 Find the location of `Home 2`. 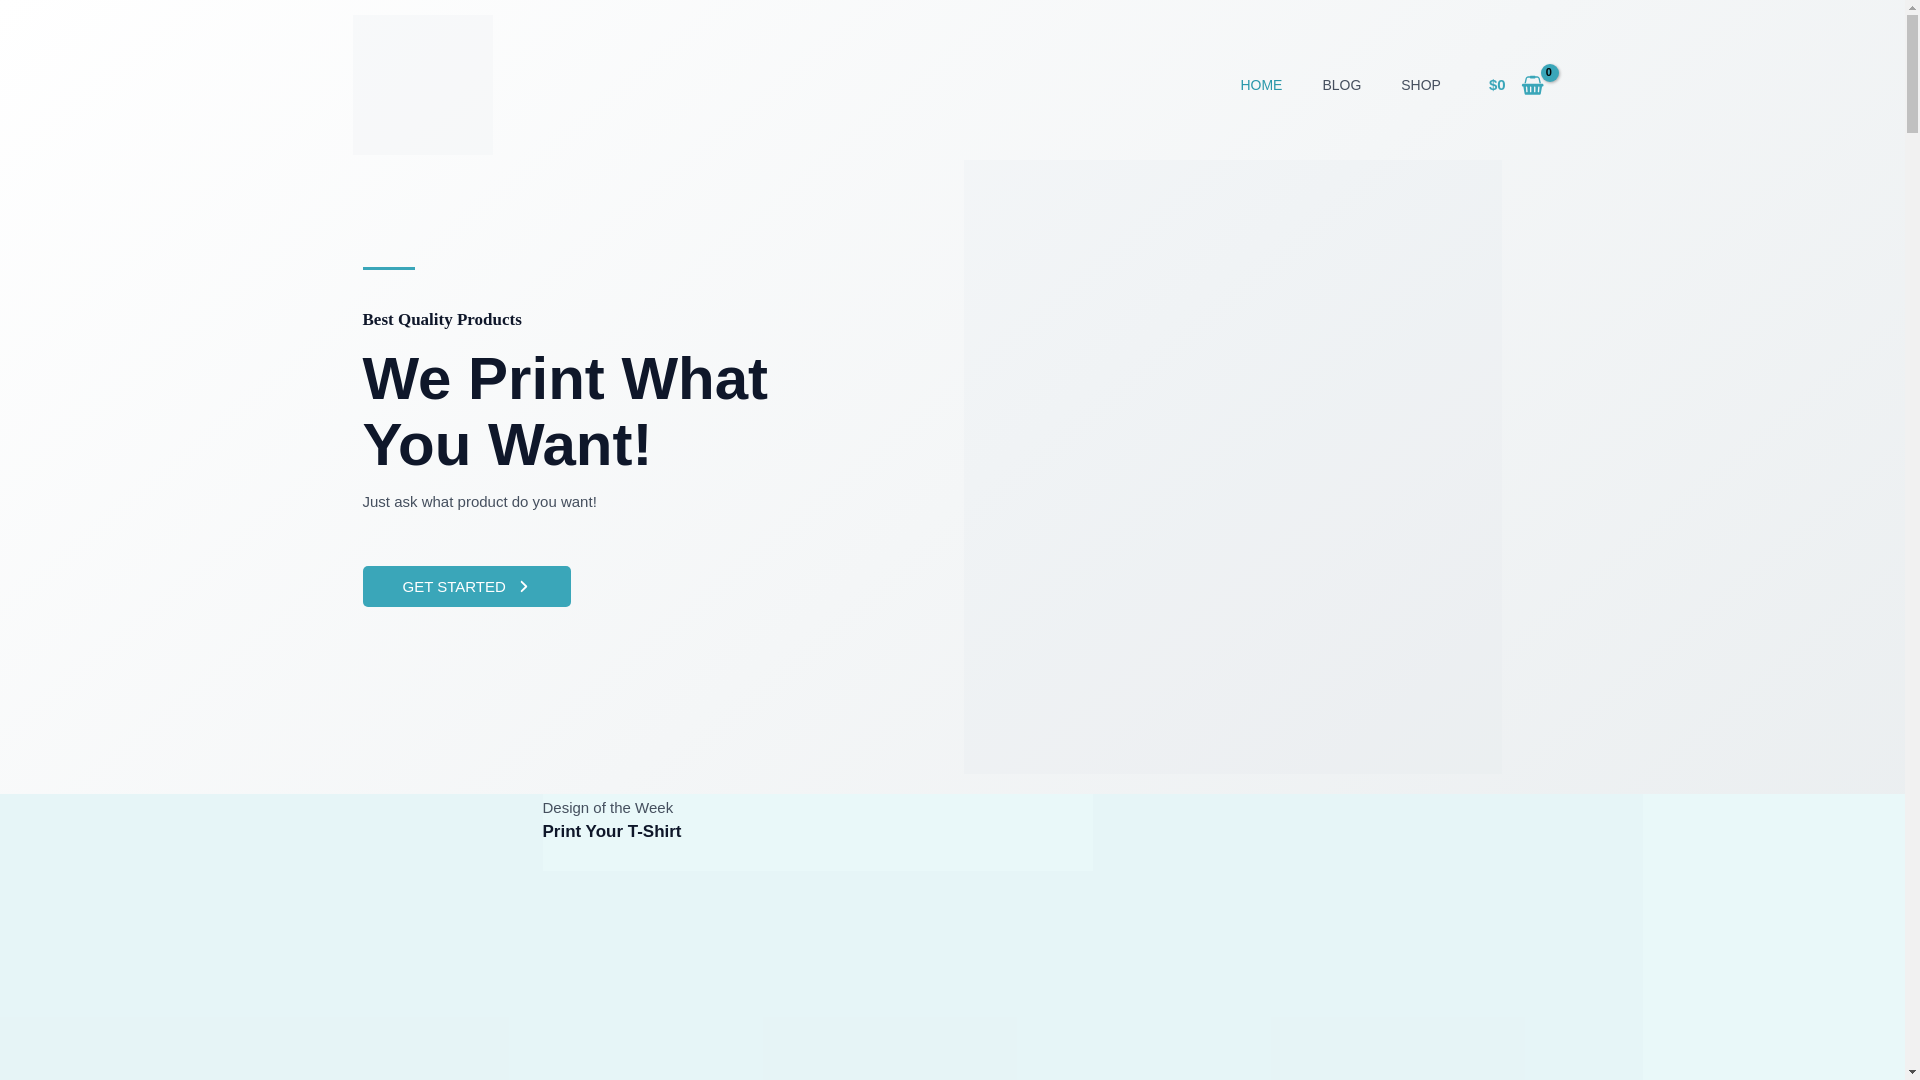

Home 2 is located at coordinates (270, 936).